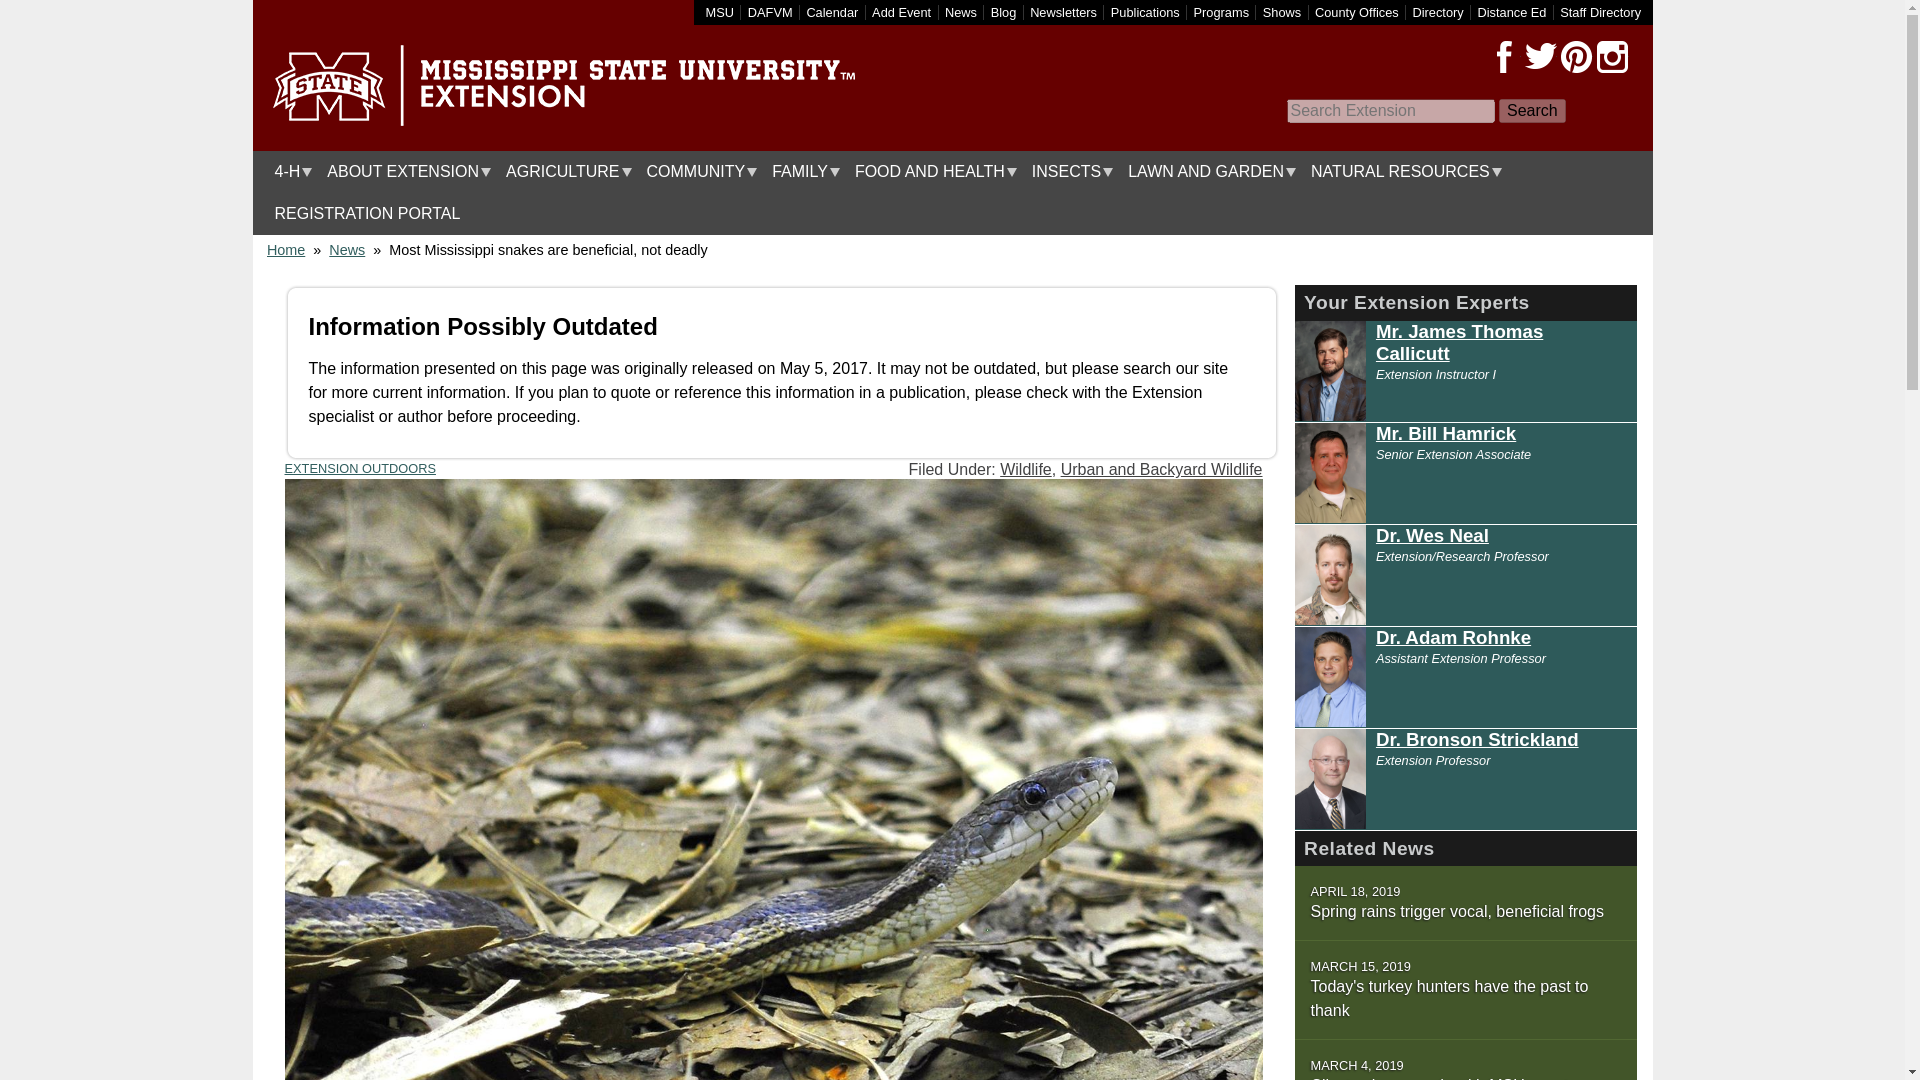 Image resolution: width=1920 pixels, height=1080 pixels. I want to click on Pinterest, so click(1575, 57).